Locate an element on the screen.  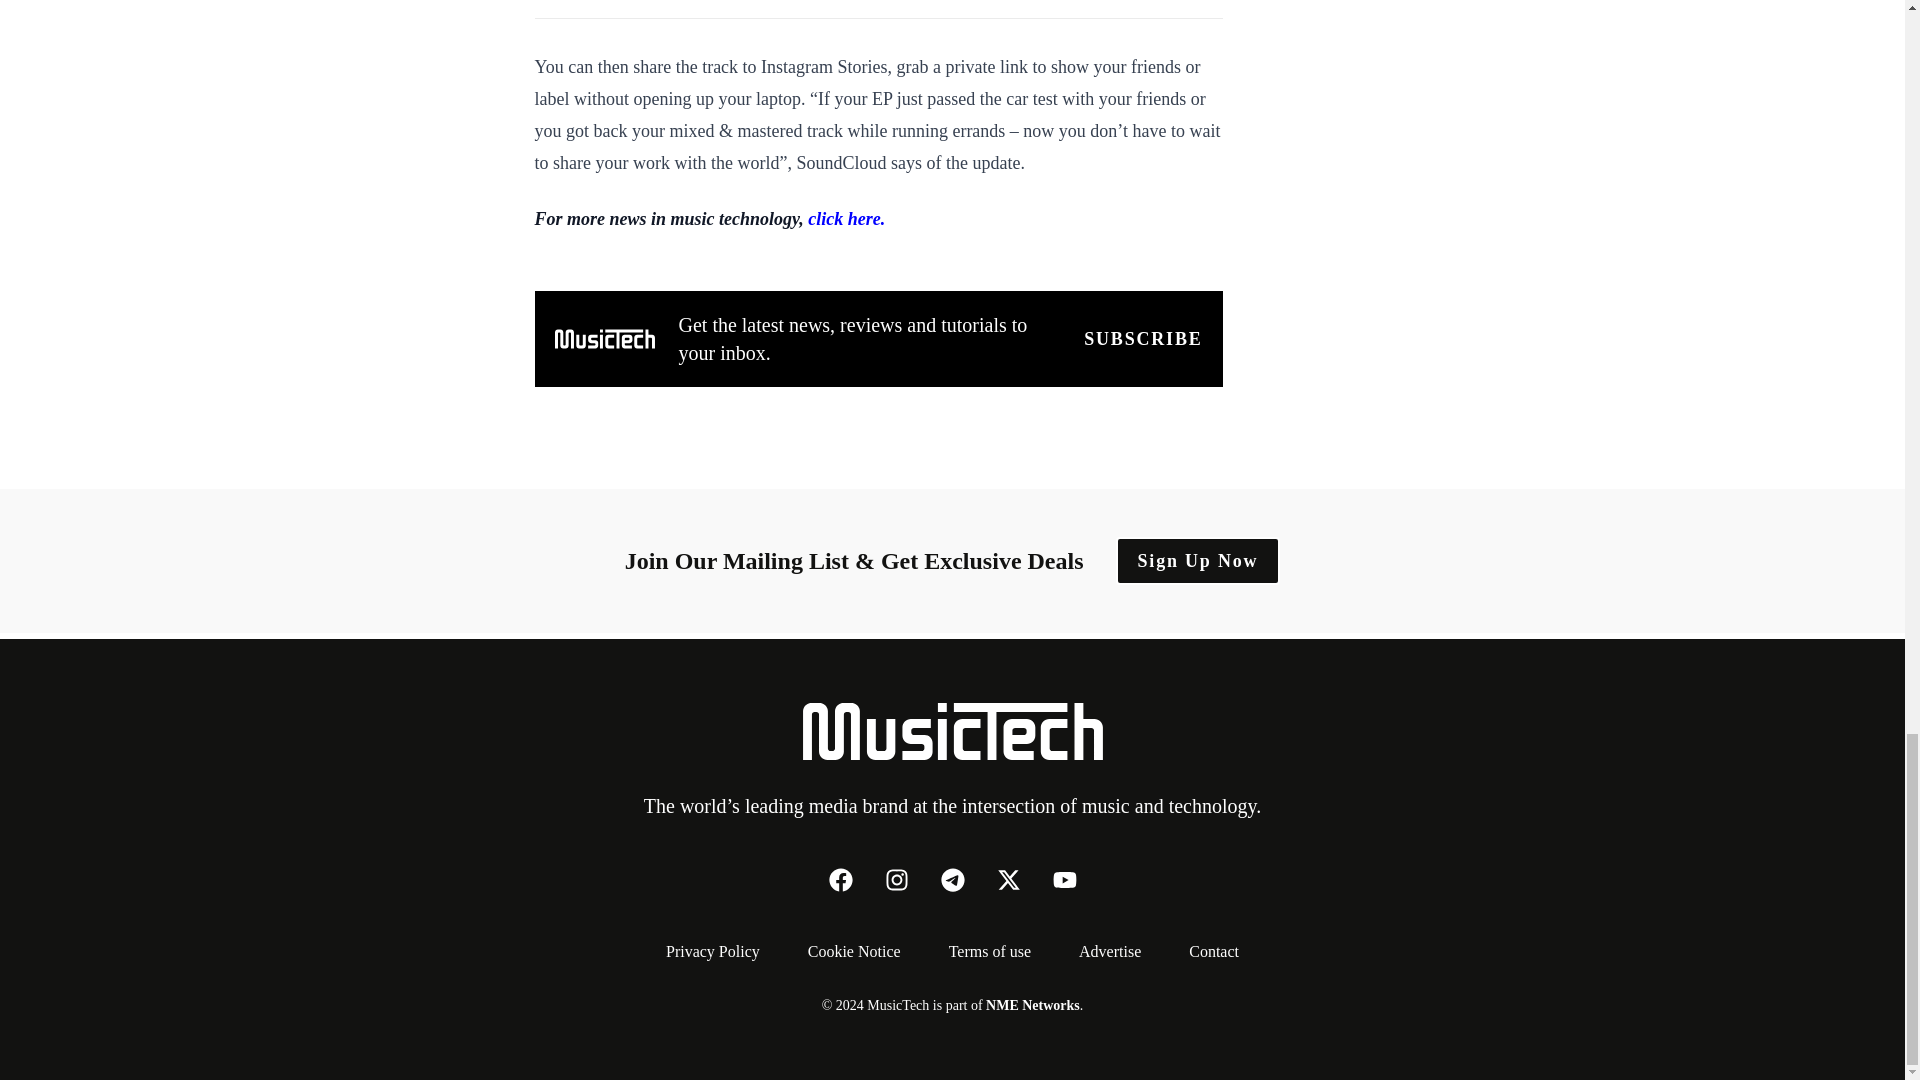
SUBSCRIBE is located at coordinates (1142, 339).